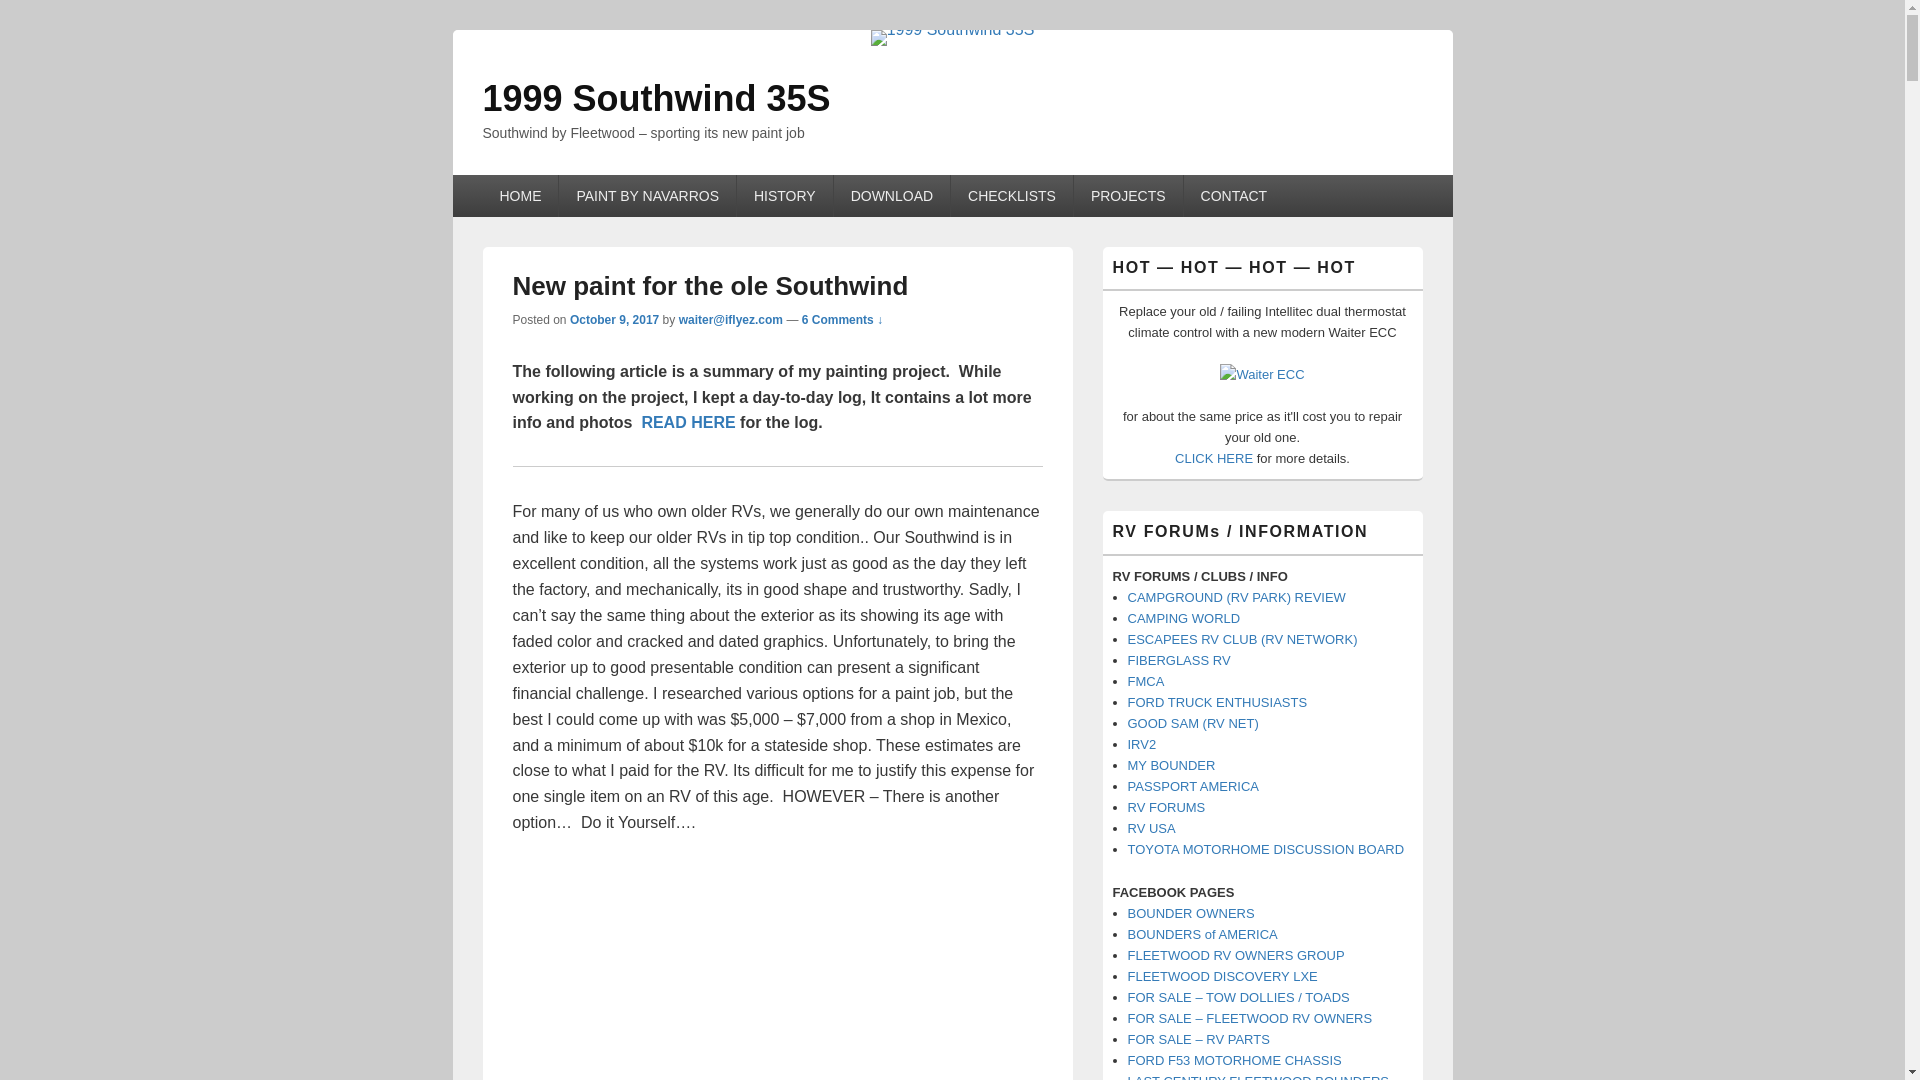  Describe the element at coordinates (1146, 682) in the screenshot. I see `FMCA` at that location.